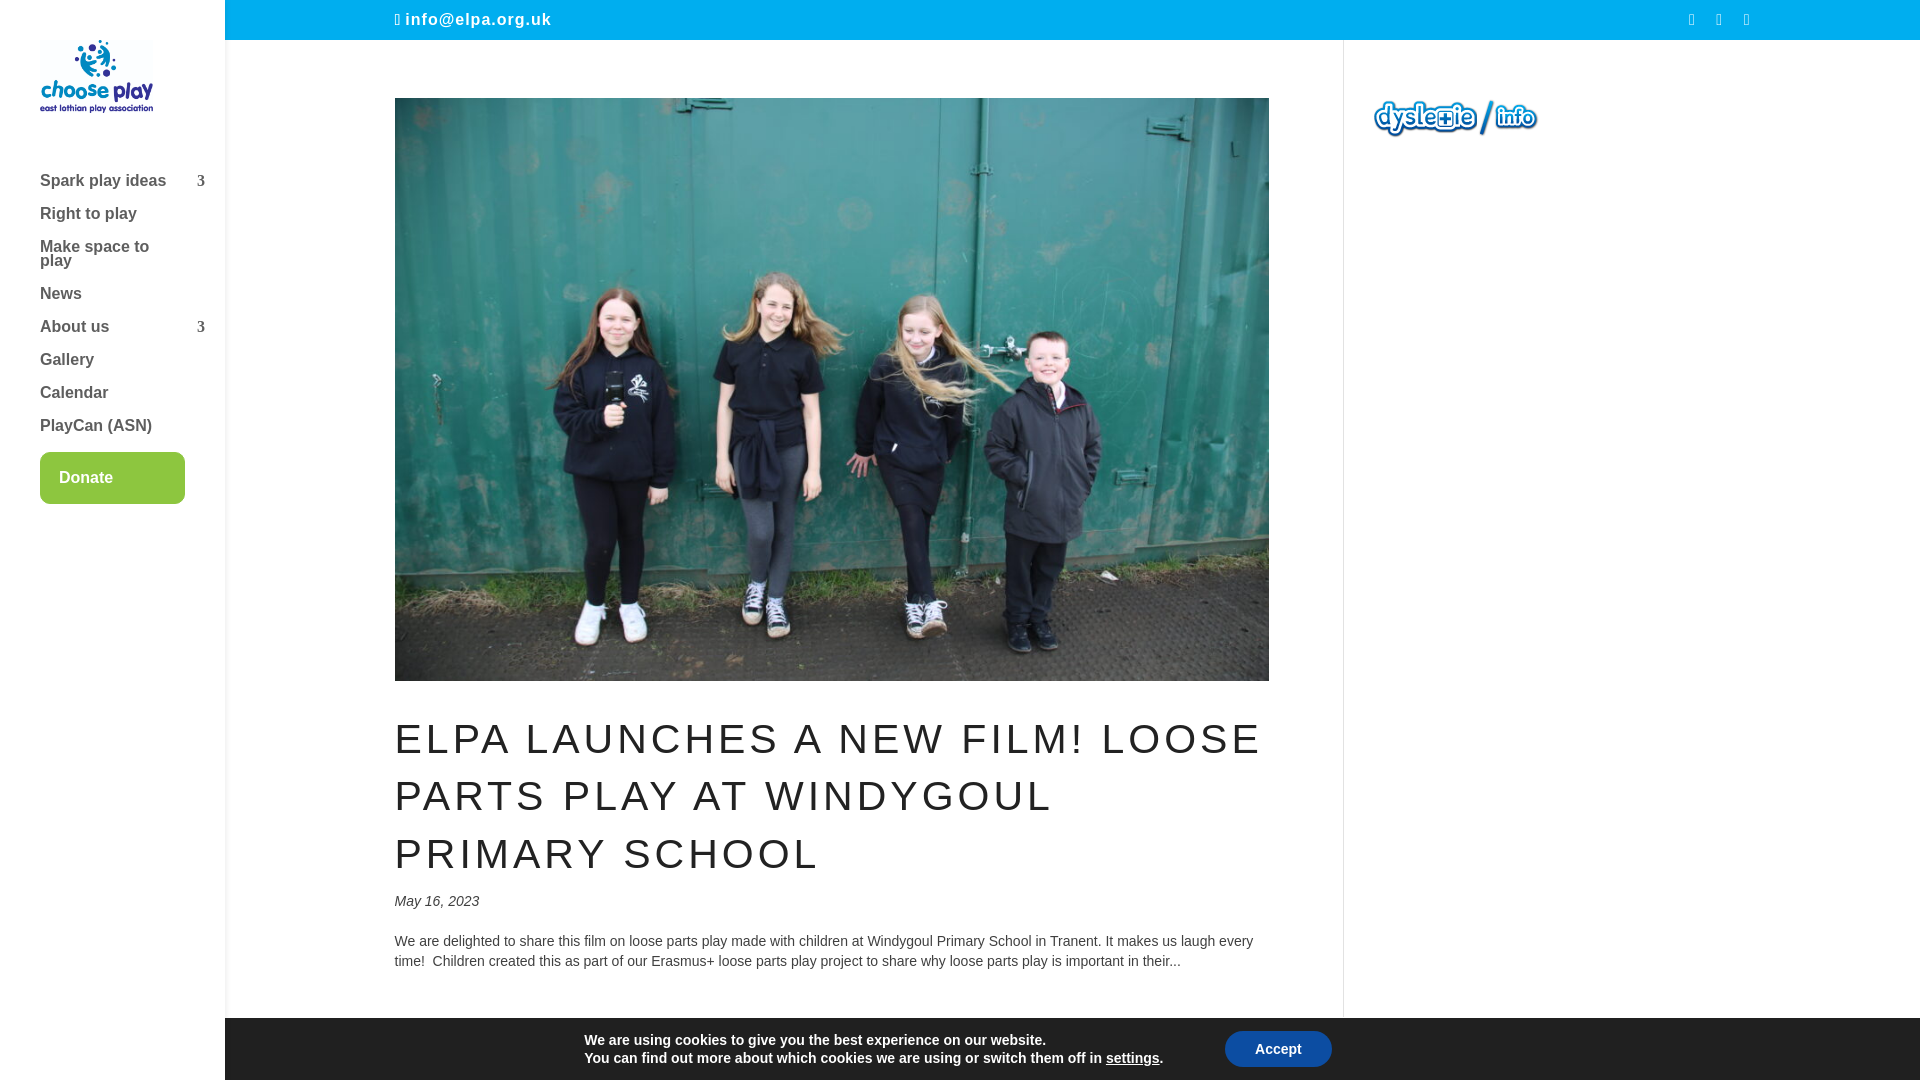 The width and height of the screenshot is (1920, 1080). What do you see at coordinates (132, 223) in the screenshot?
I see `Right to play` at bounding box center [132, 223].